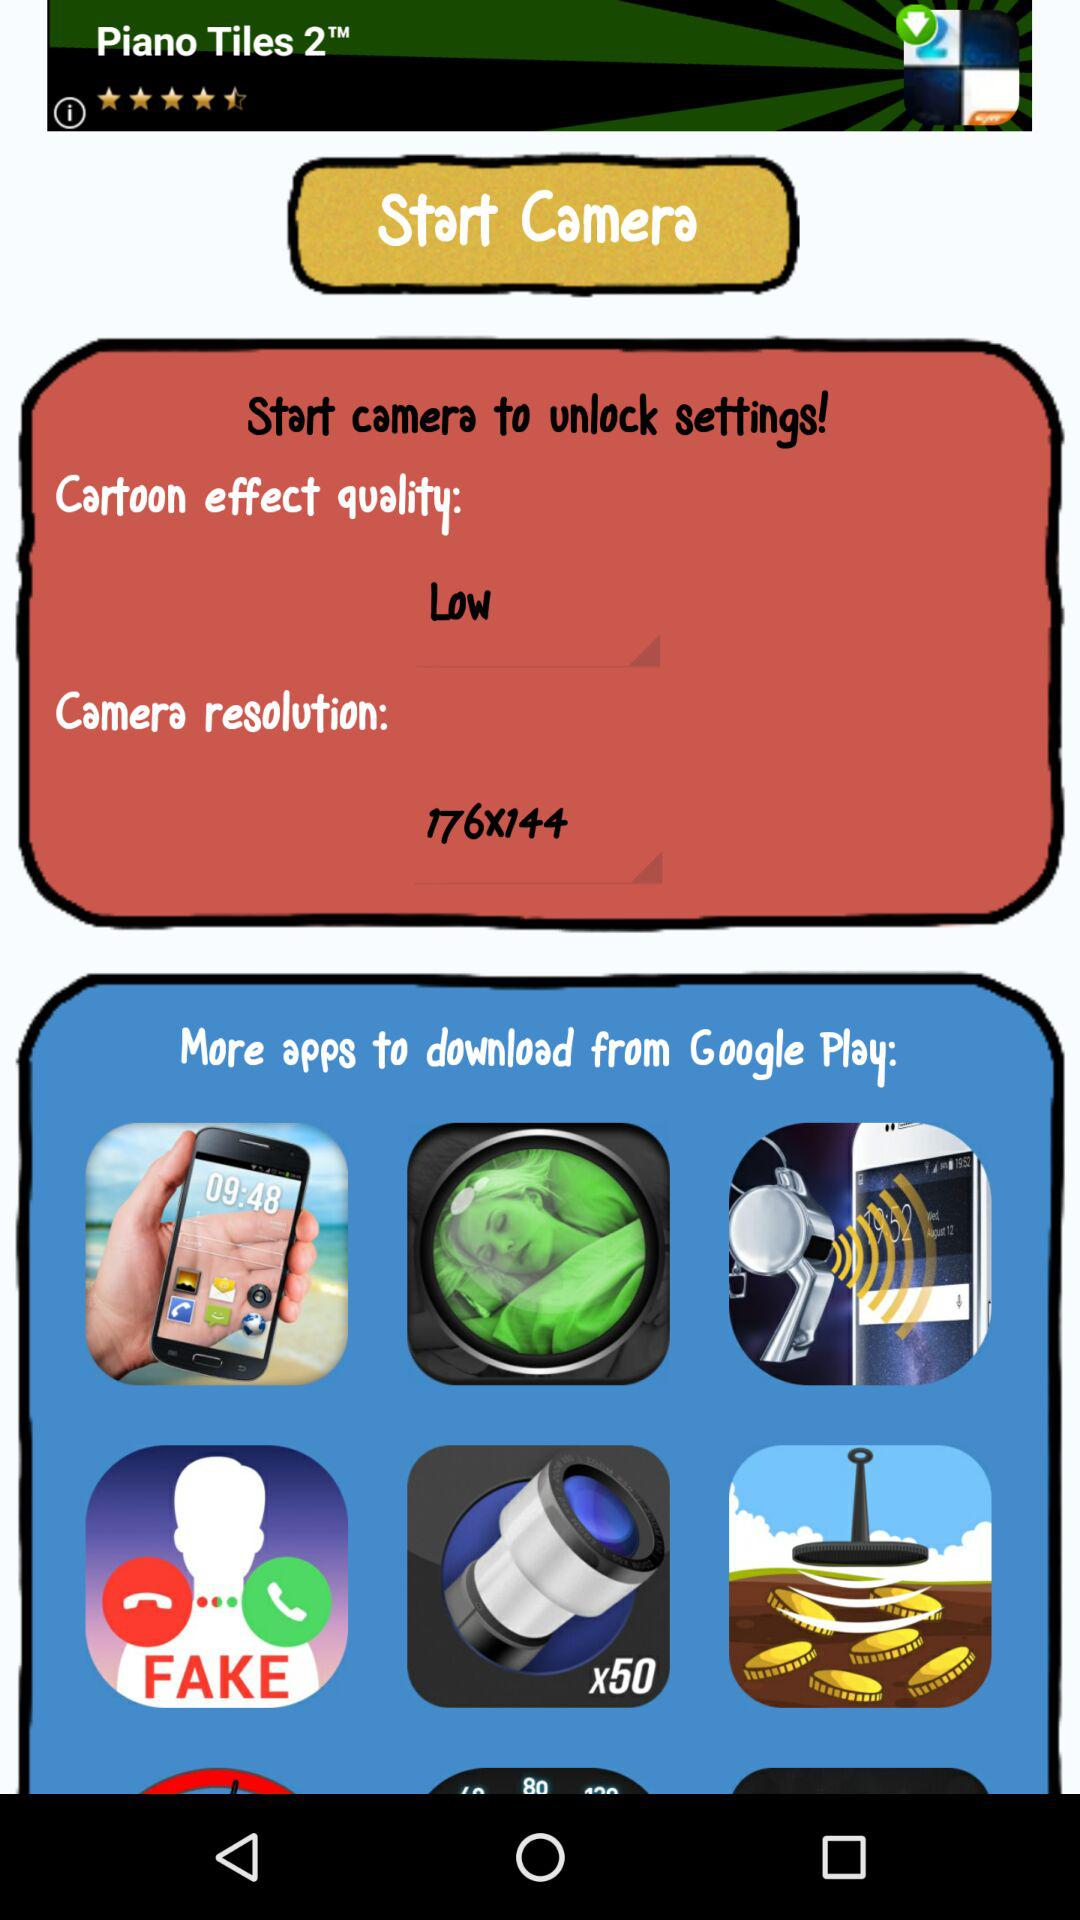  I want to click on go to app page, so click(216, 1576).